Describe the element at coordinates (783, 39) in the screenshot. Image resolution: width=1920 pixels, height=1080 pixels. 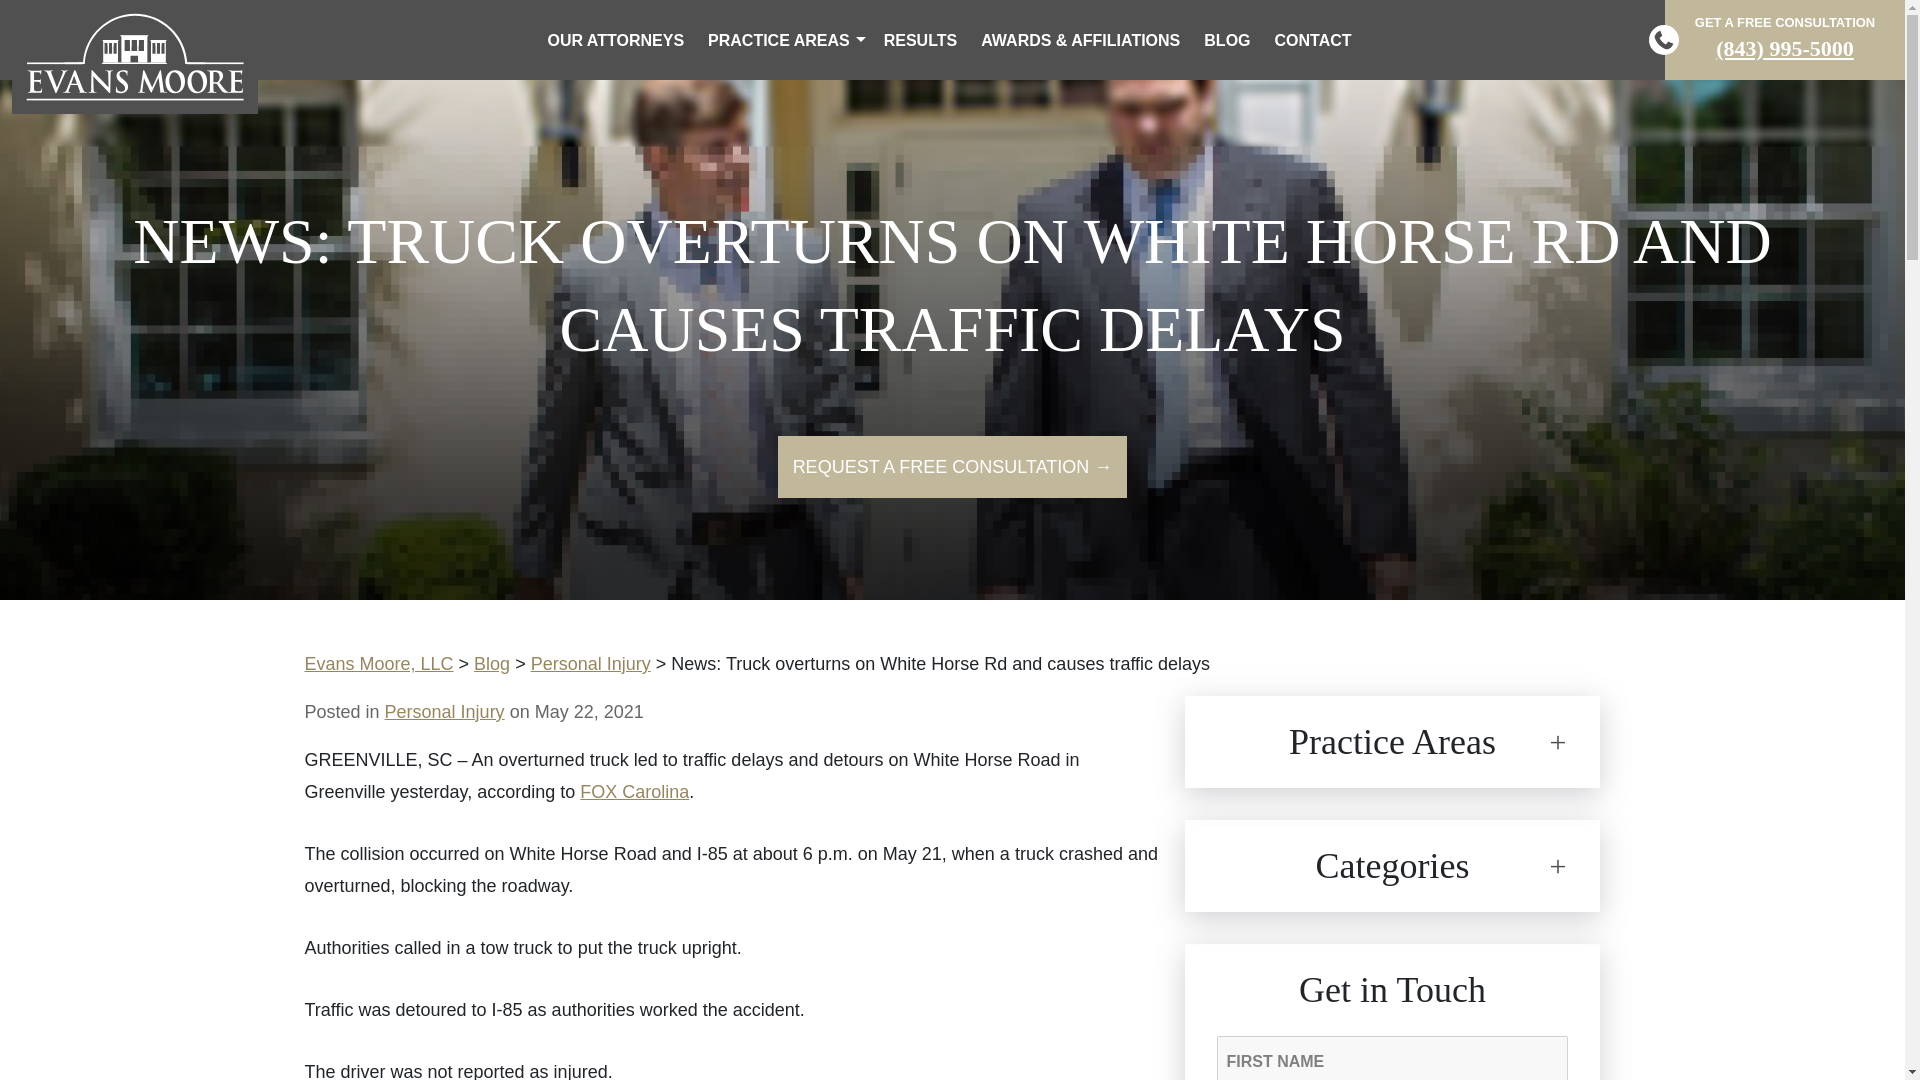
I see `PRACTICE AREAS` at that location.